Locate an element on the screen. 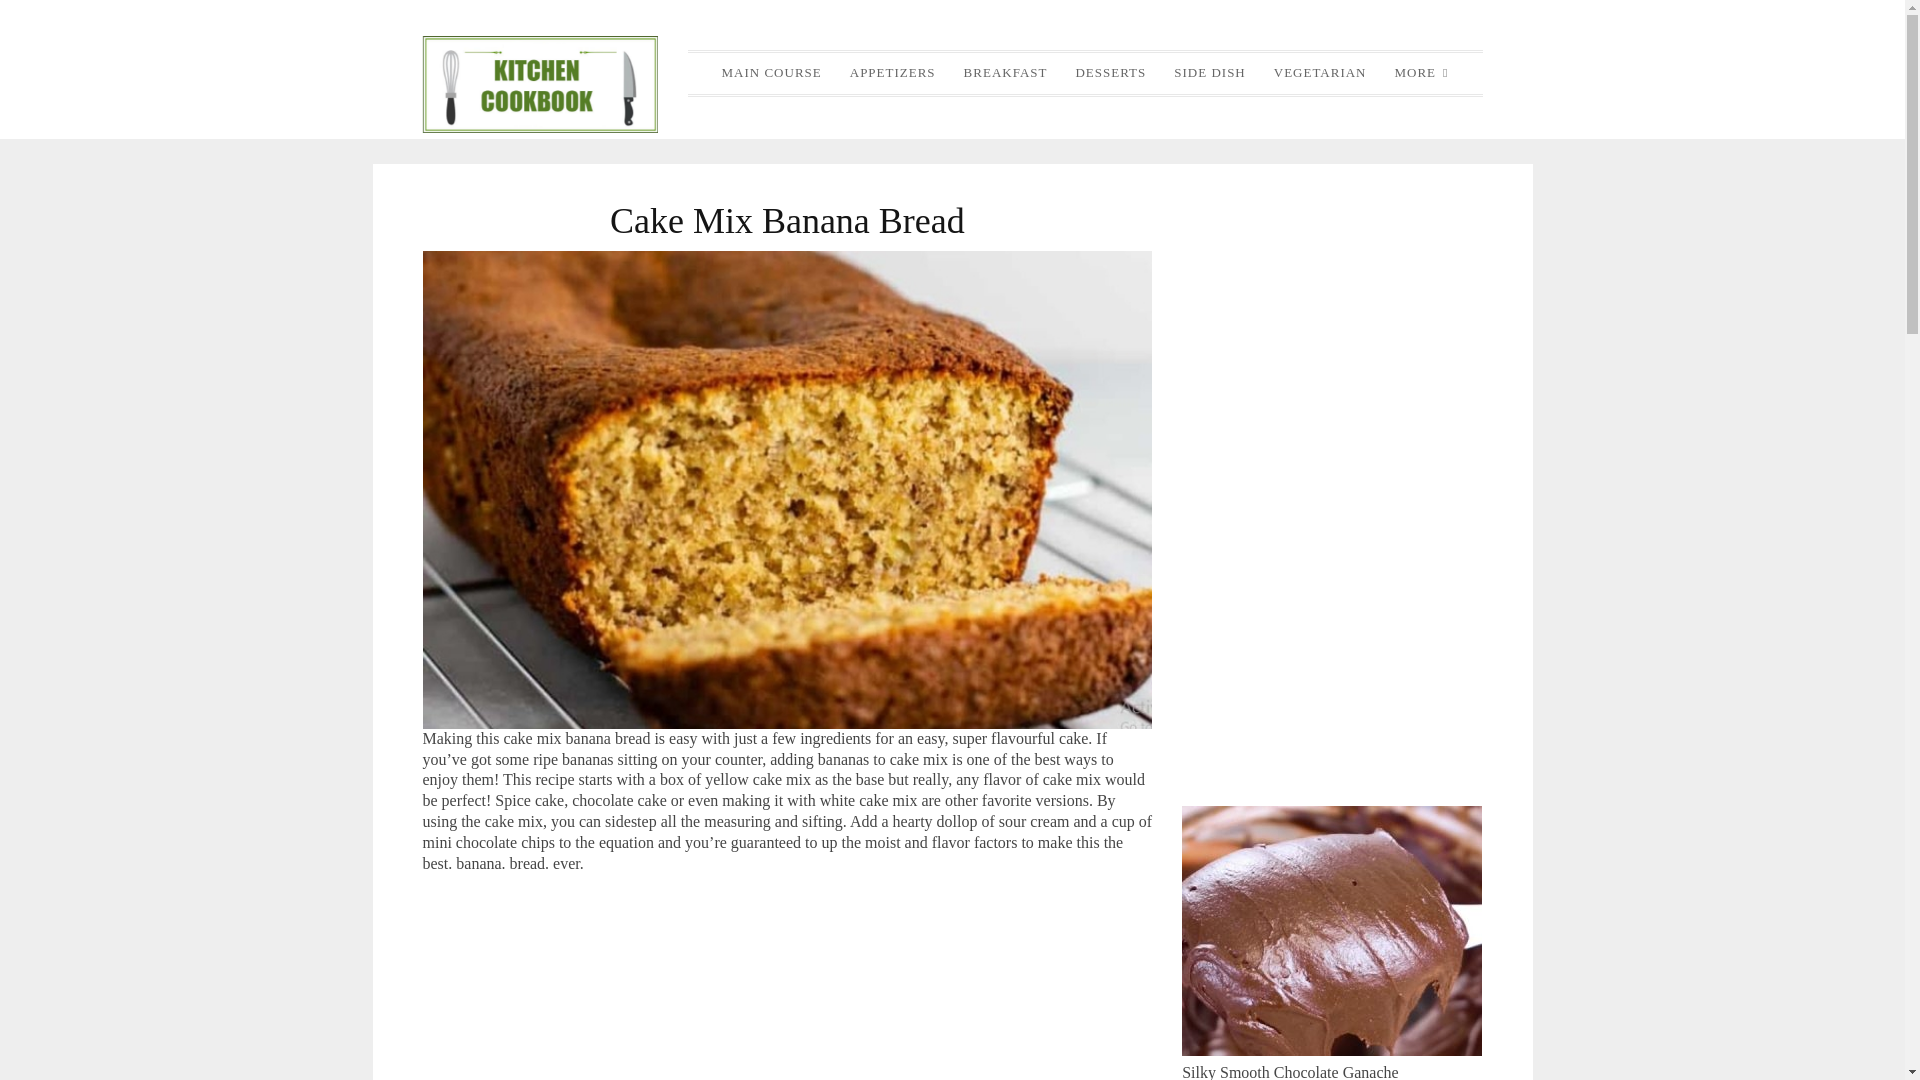 Image resolution: width=1920 pixels, height=1080 pixels. DESSERTS is located at coordinates (1110, 72).